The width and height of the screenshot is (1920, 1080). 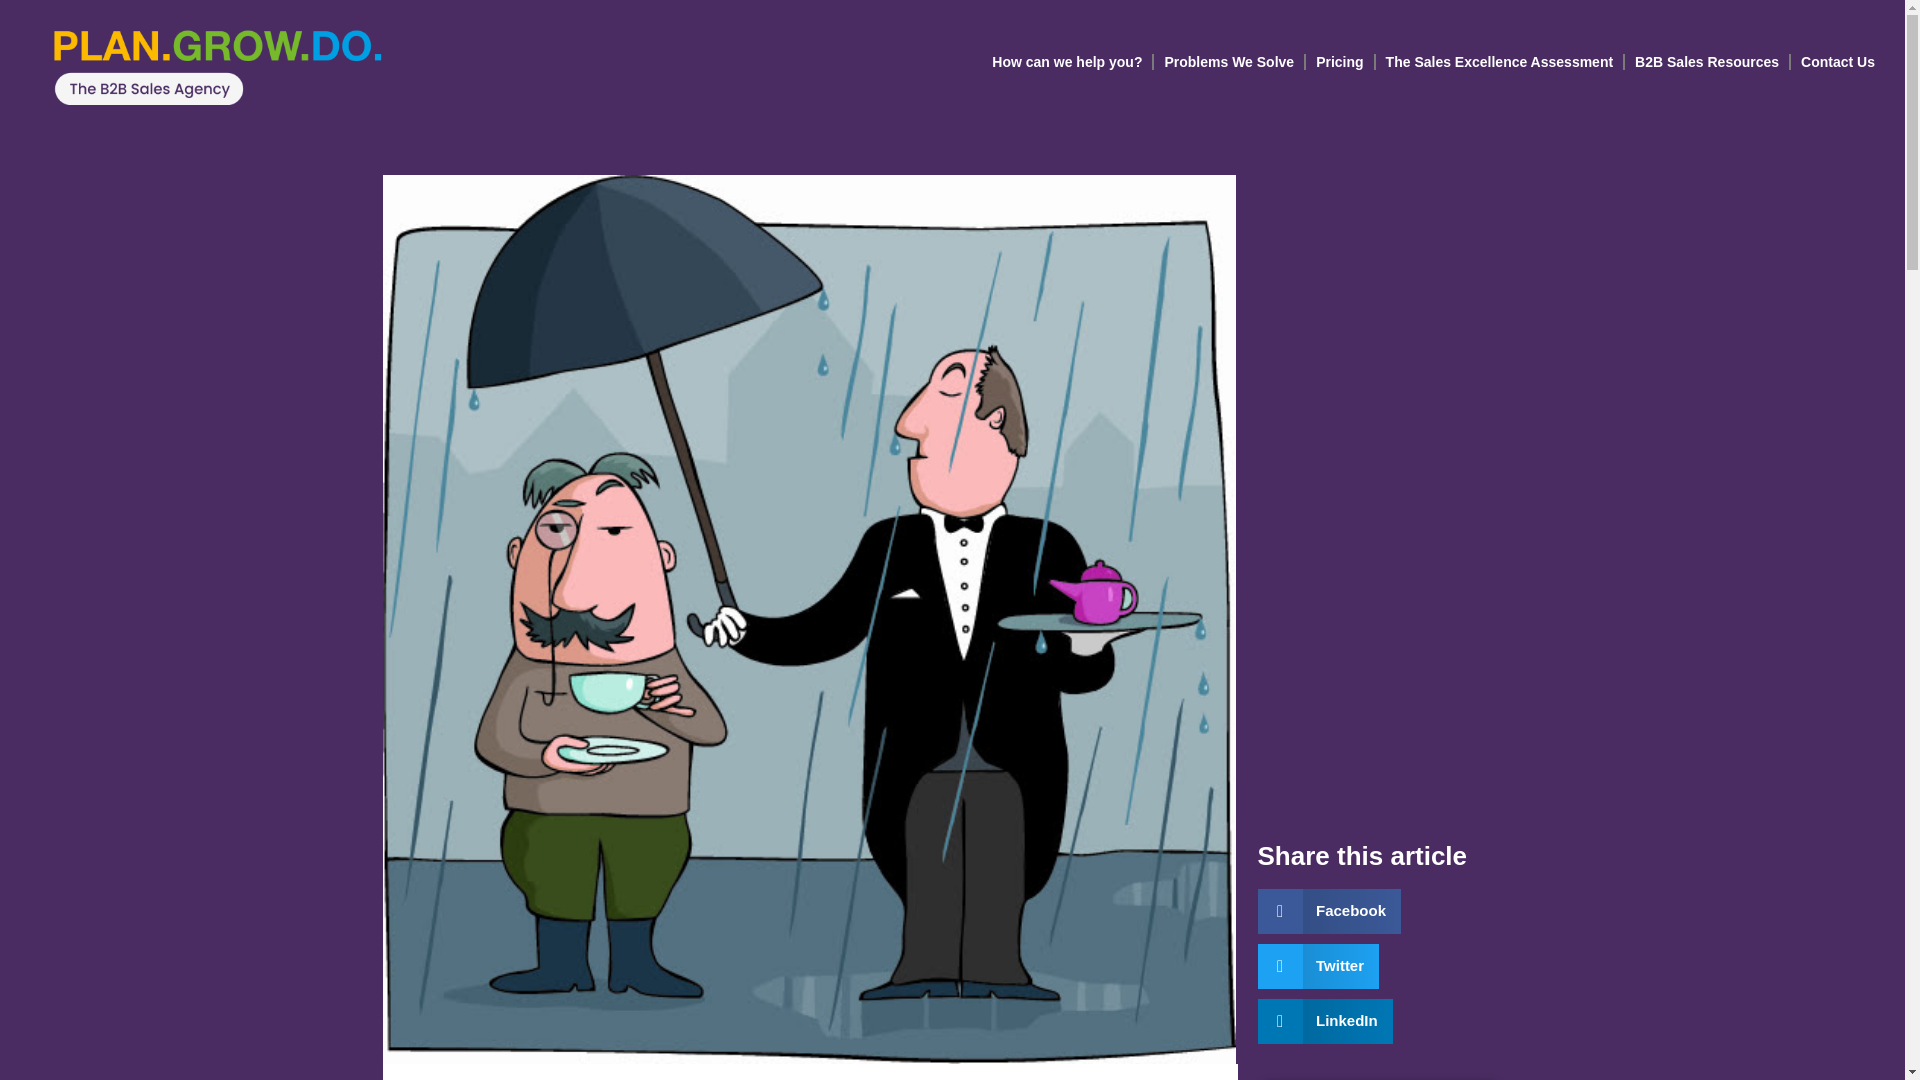 What do you see at coordinates (1706, 62) in the screenshot?
I see `B2B Sales Resources` at bounding box center [1706, 62].